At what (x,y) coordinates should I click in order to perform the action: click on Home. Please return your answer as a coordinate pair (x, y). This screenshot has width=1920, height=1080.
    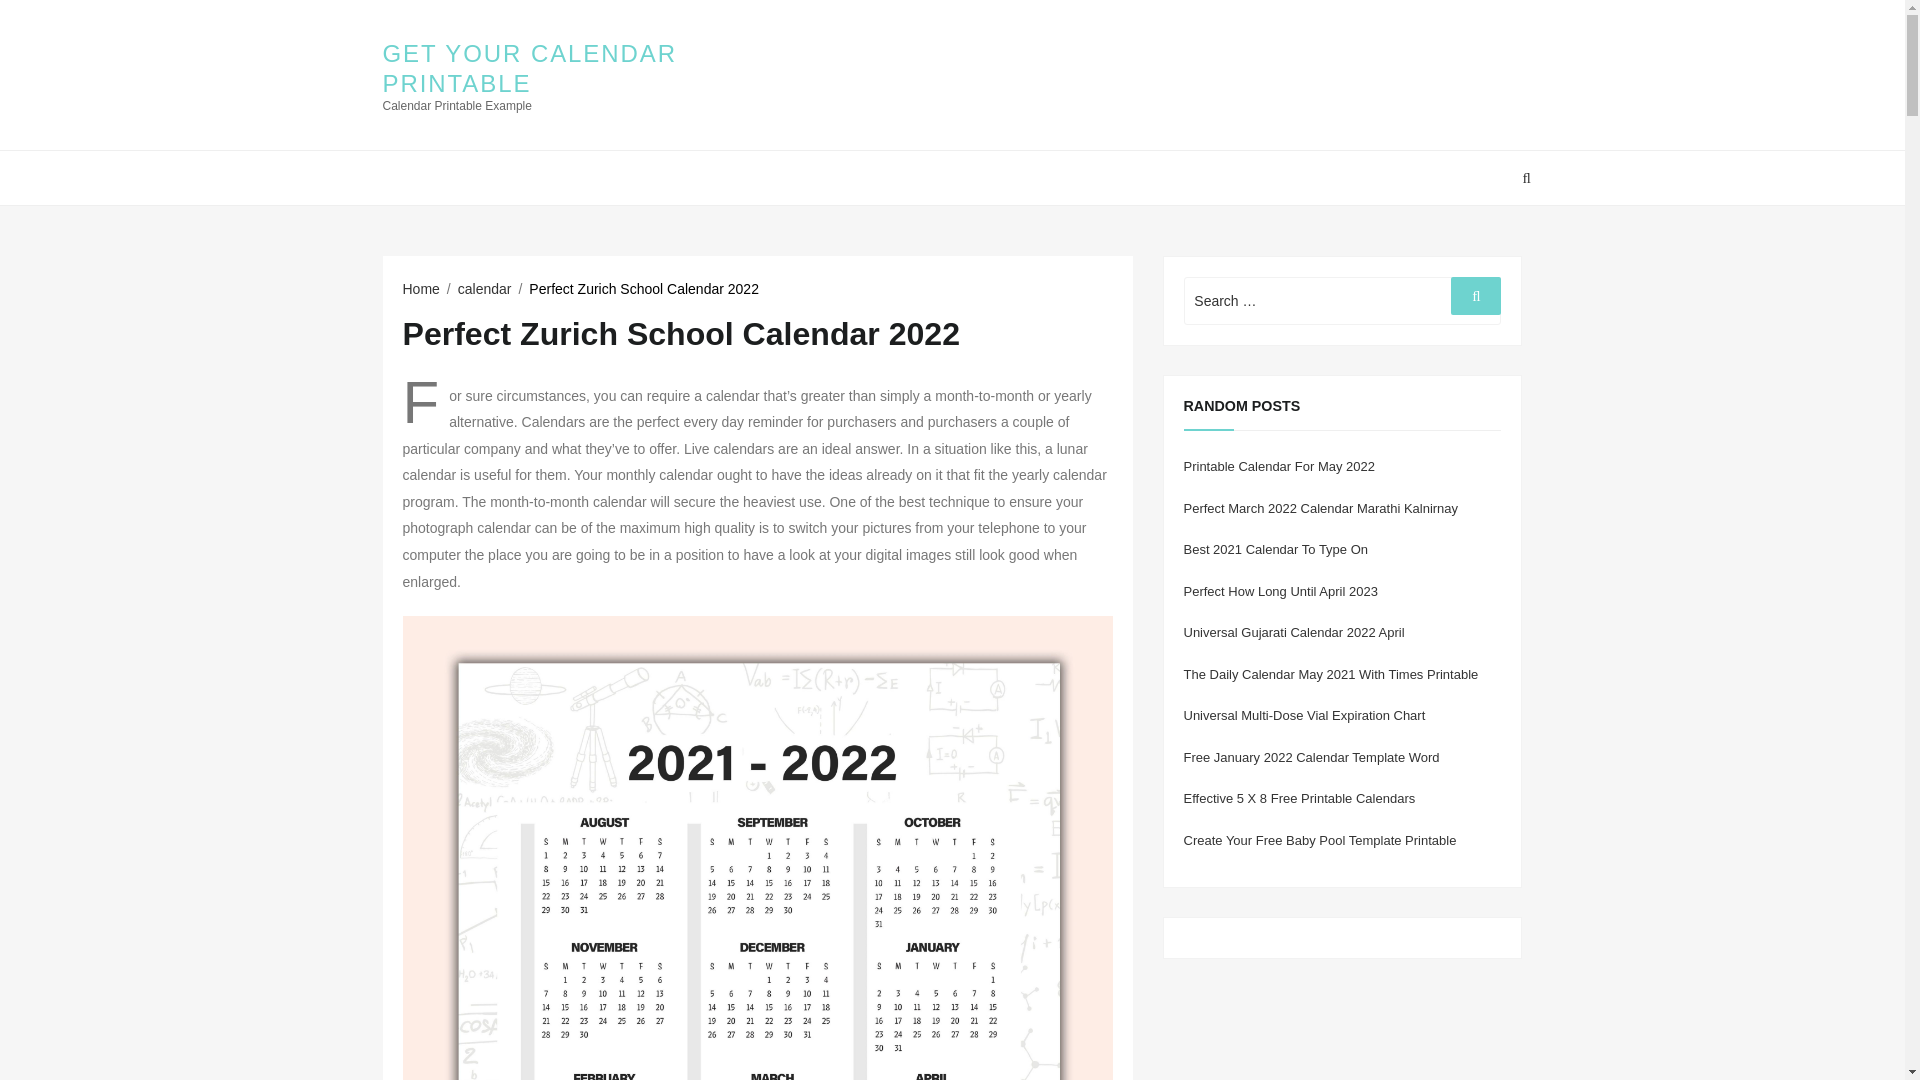
    Looking at the image, I should click on (420, 288).